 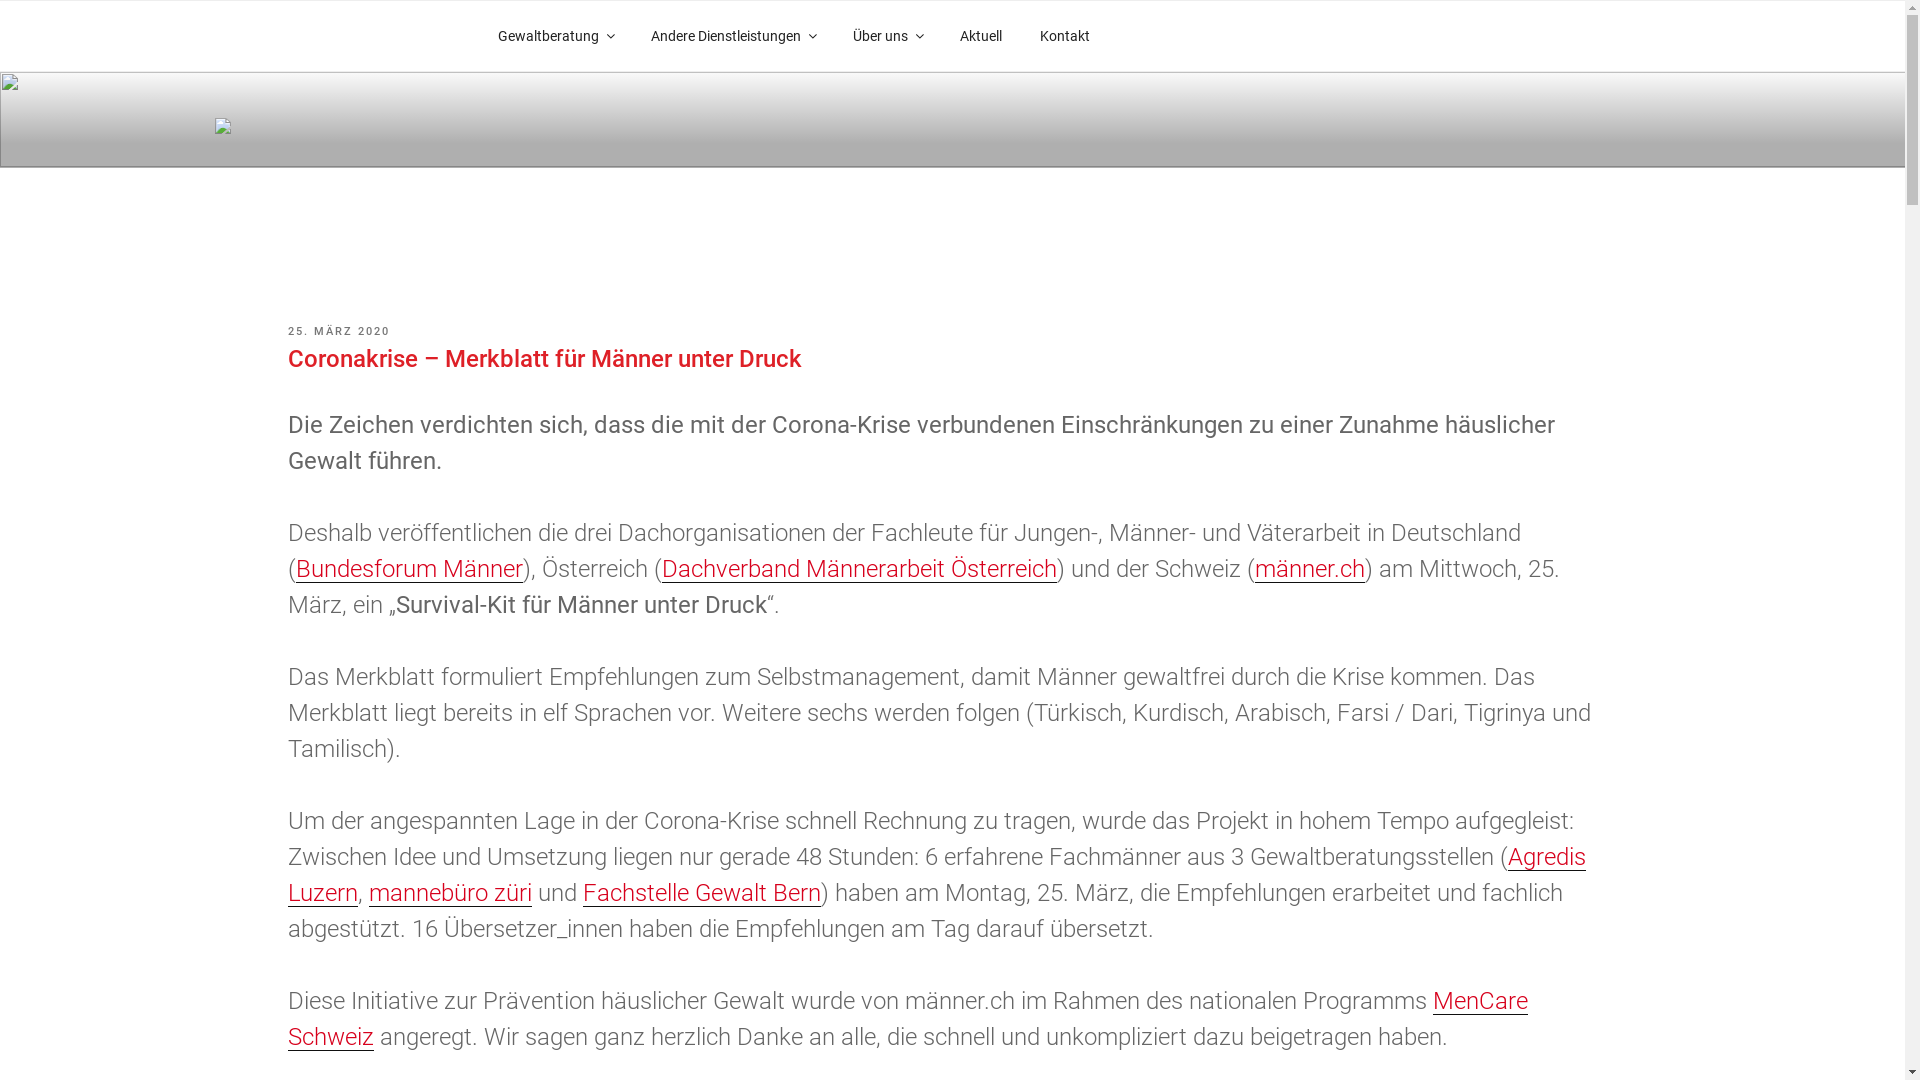 What do you see at coordinates (702, 892) in the screenshot?
I see `Fachstelle Gewalt Bern` at bounding box center [702, 892].